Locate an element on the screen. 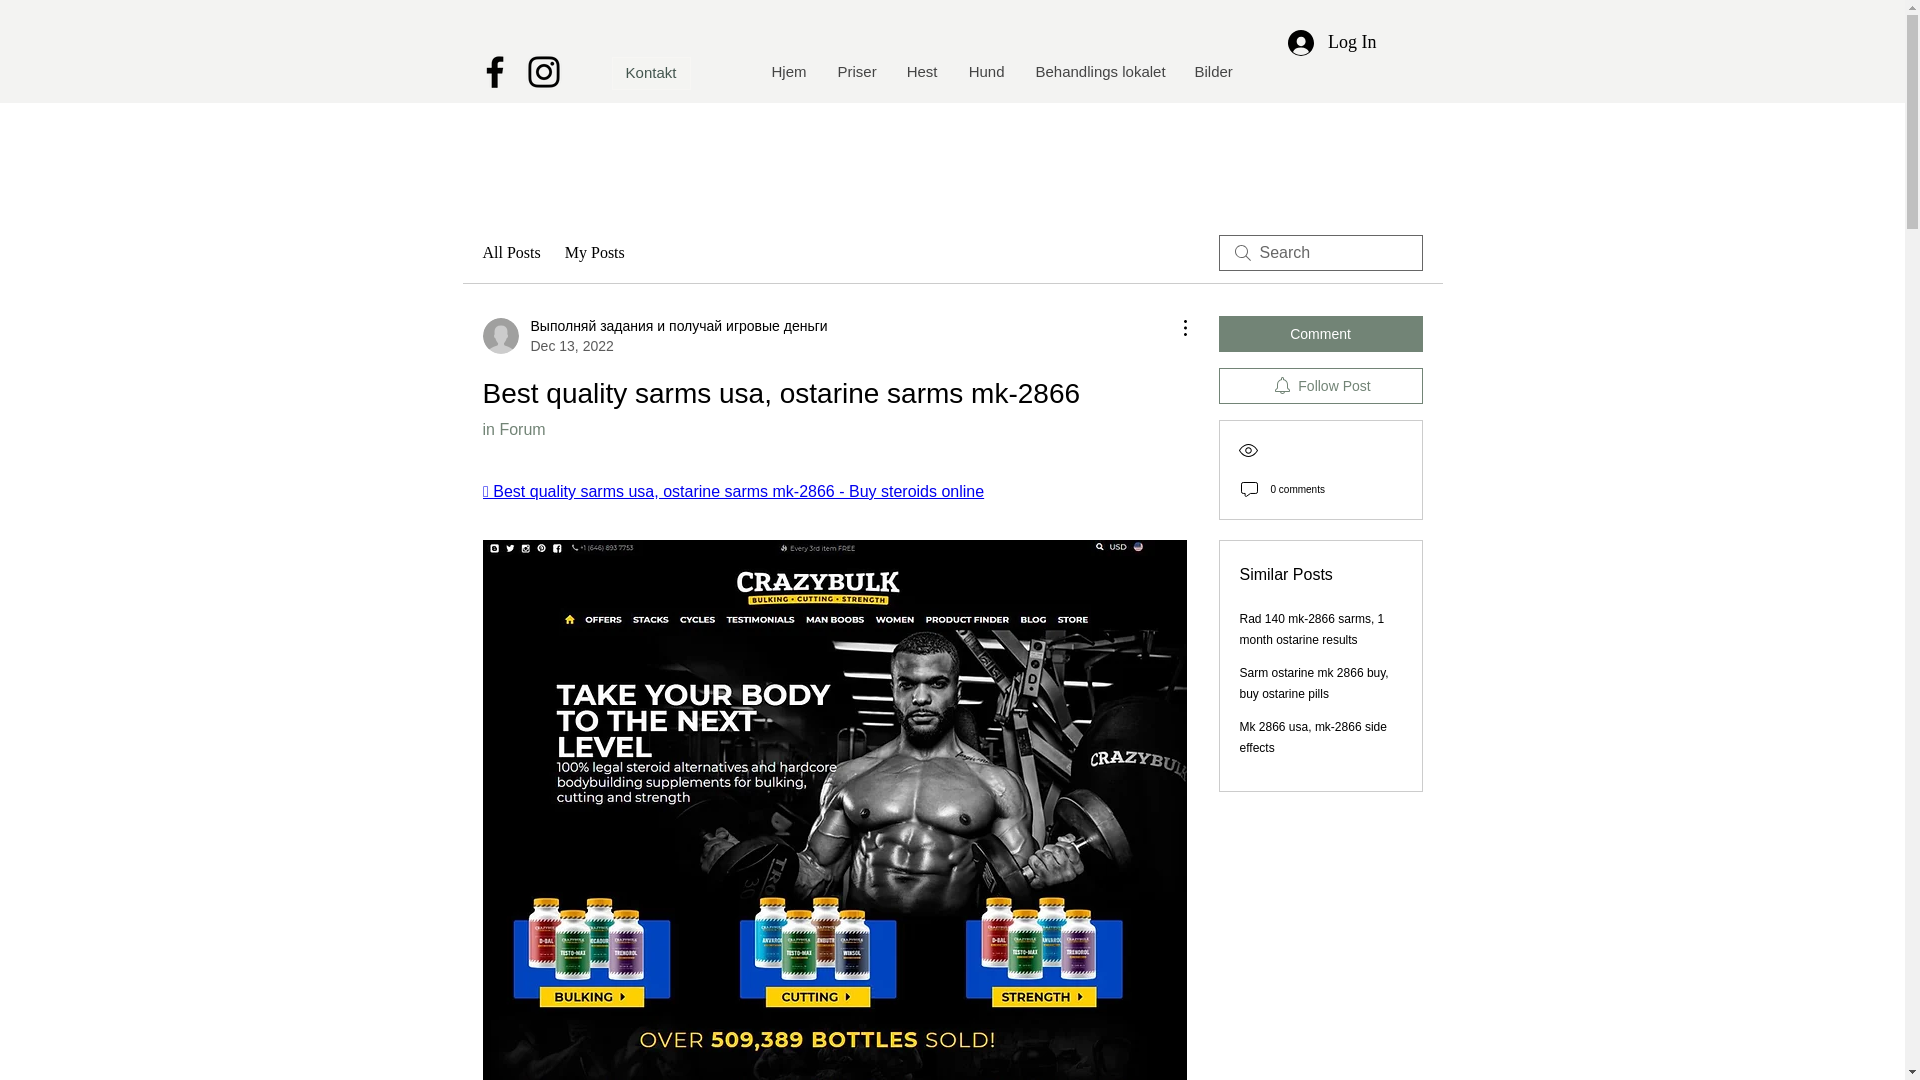 The width and height of the screenshot is (1920, 1080). Hest is located at coordinates (921, 72).